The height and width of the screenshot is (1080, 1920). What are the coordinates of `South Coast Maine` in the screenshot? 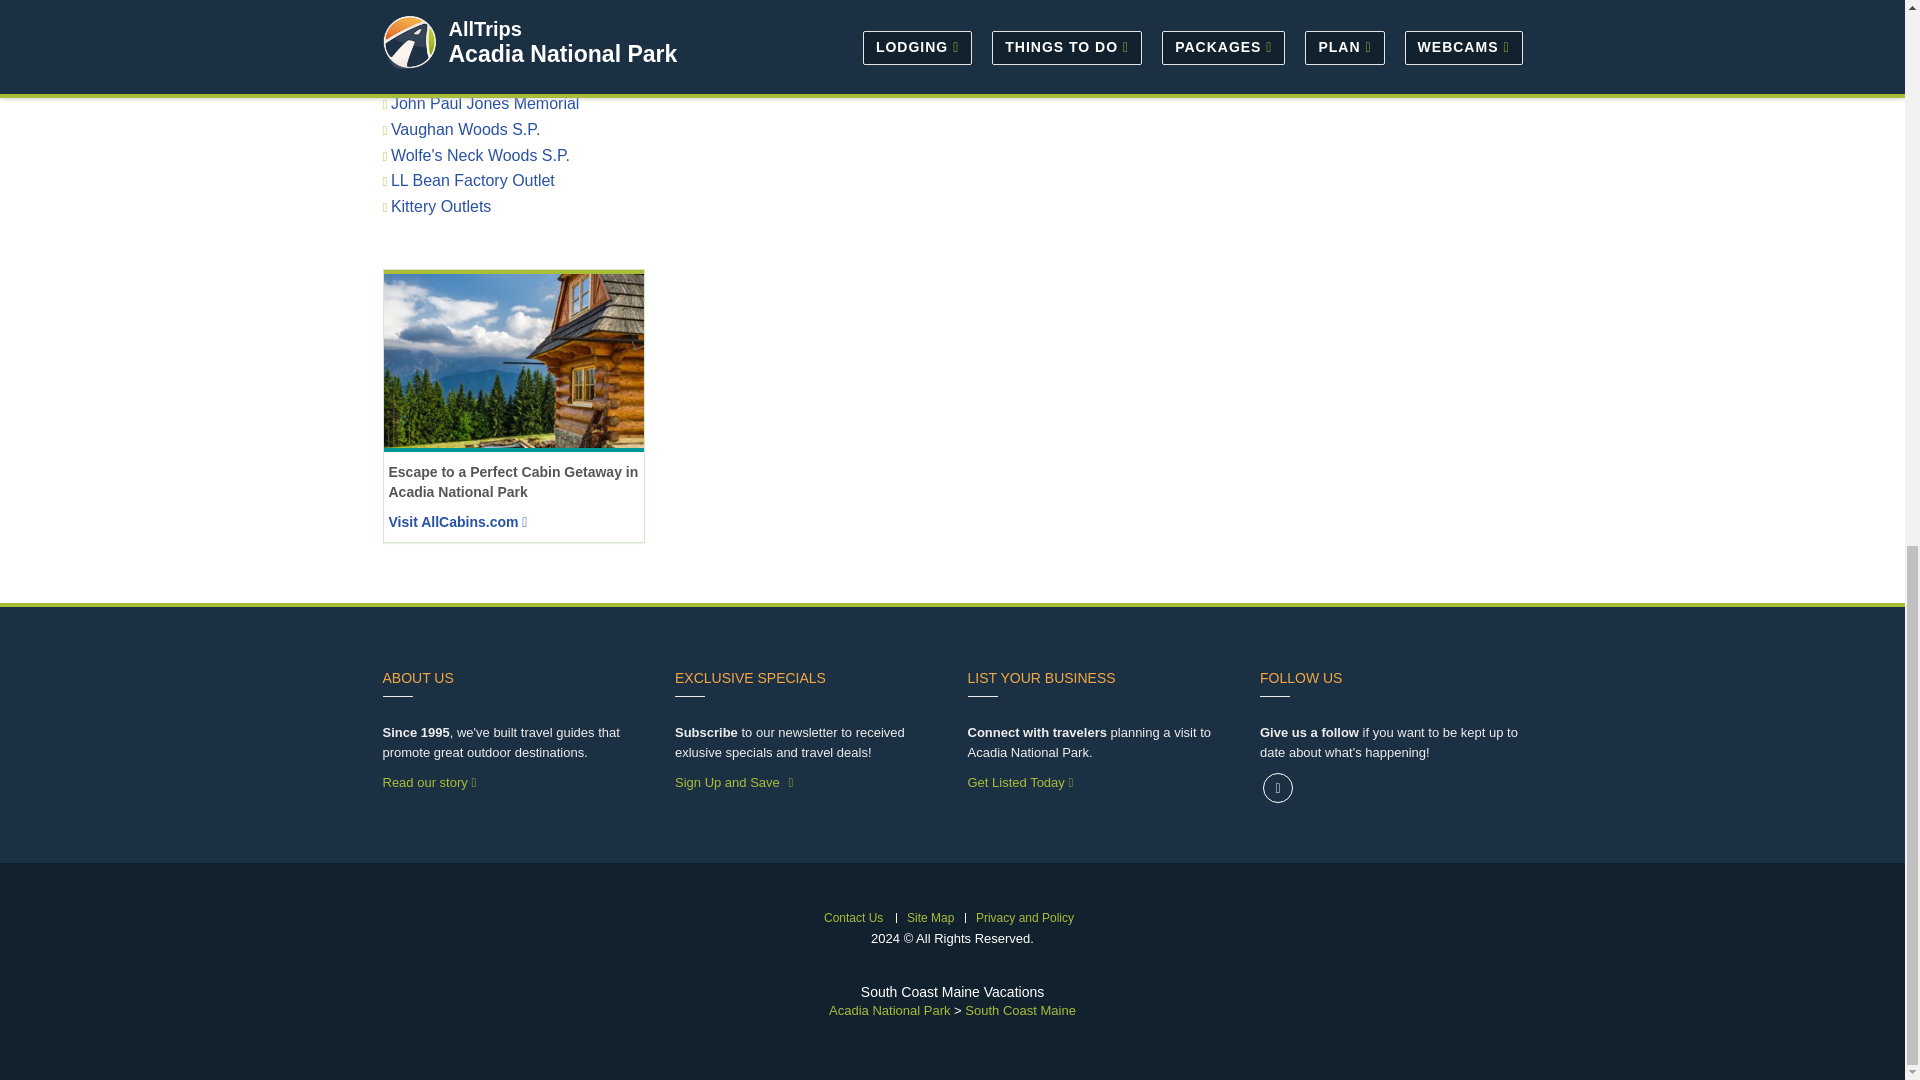 It's located at (1020, 1010).